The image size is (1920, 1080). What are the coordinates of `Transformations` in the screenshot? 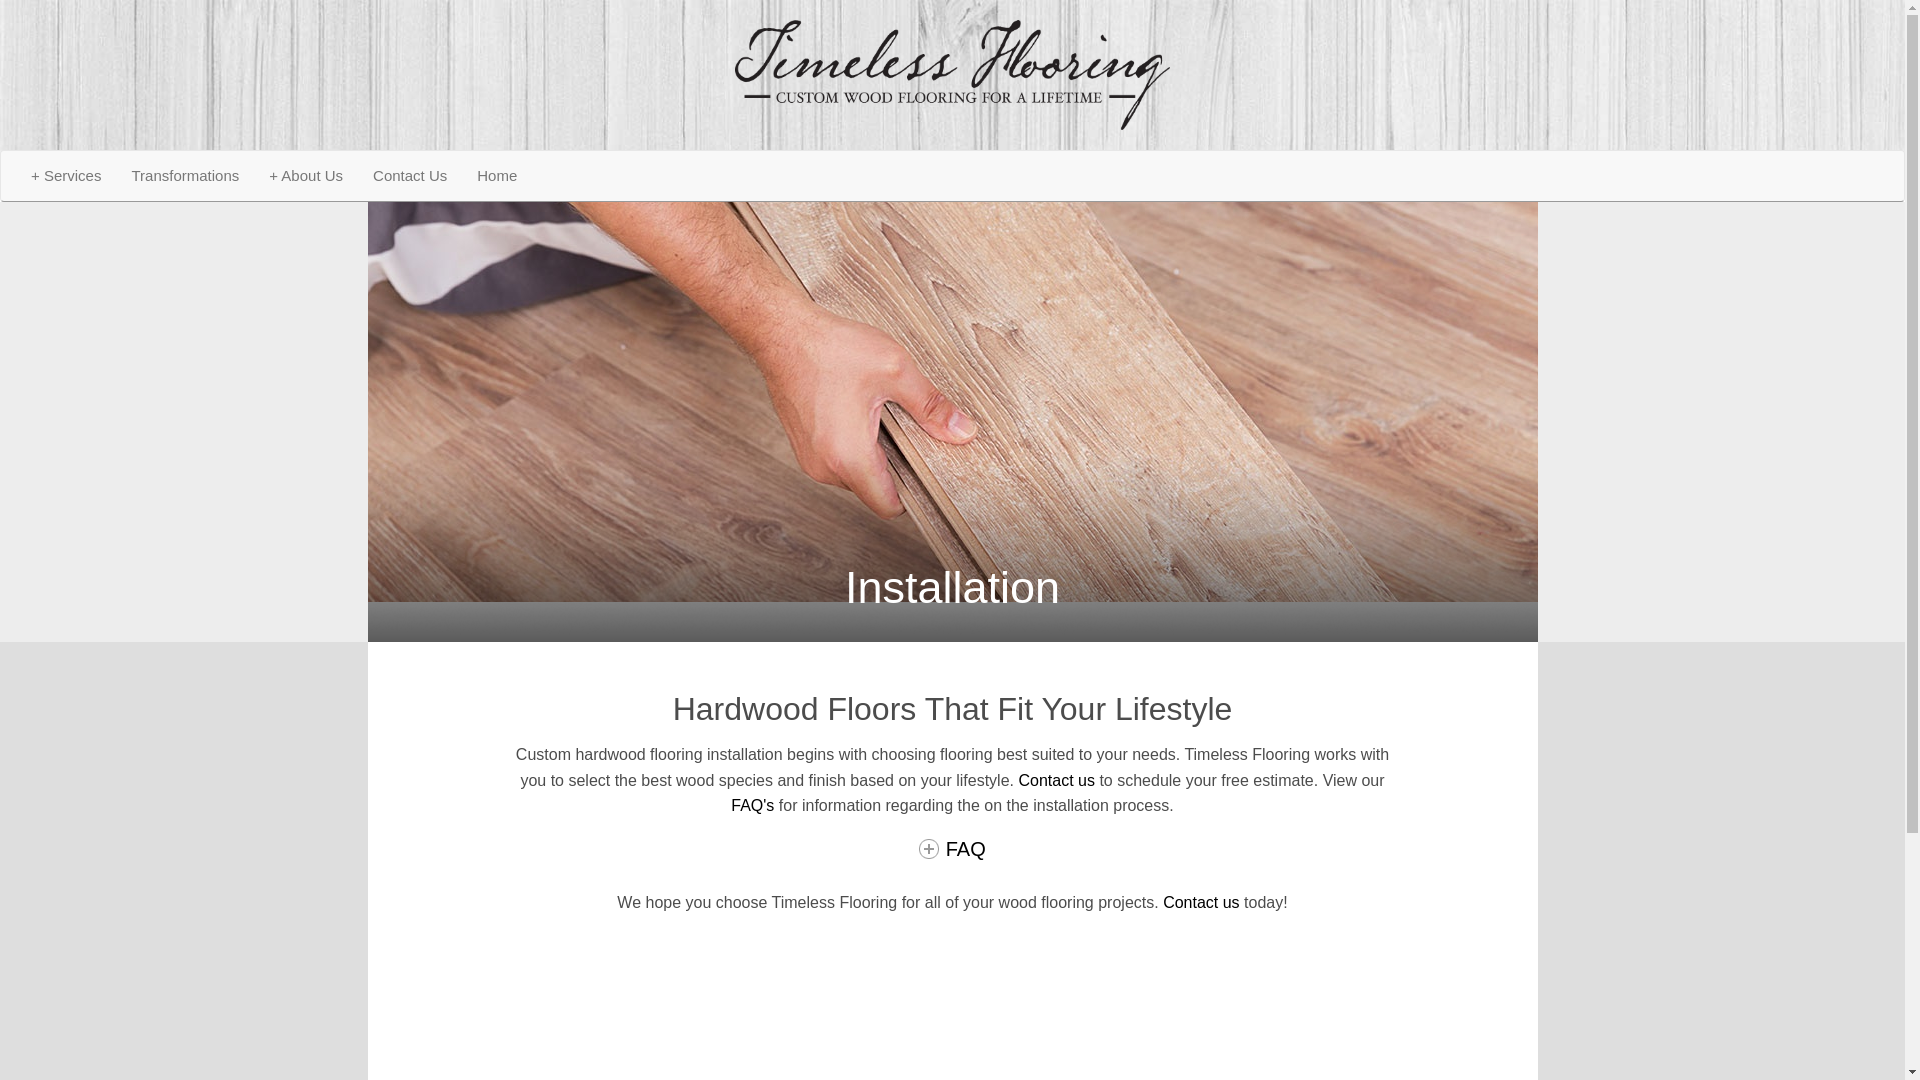 It's located at (184, 176).